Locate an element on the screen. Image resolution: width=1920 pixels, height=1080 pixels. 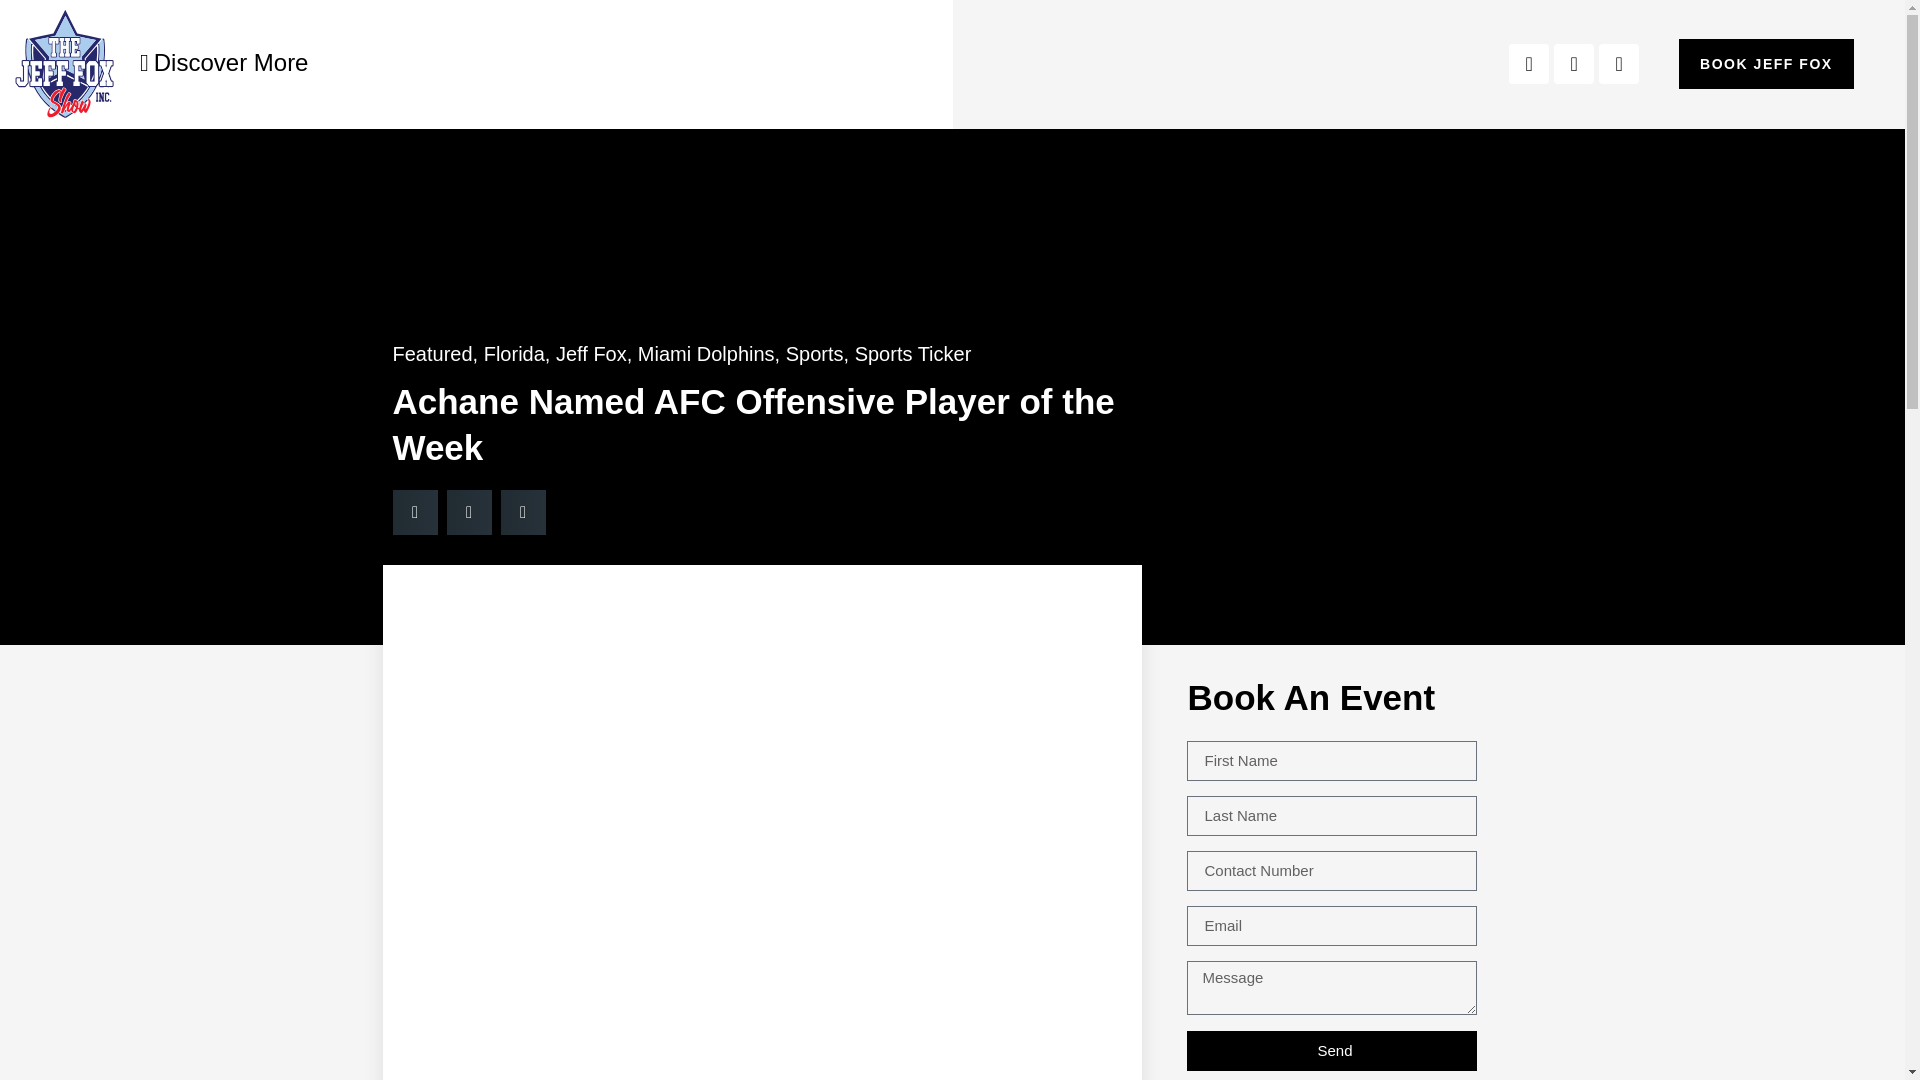
Discover More is located at coordinates (224, 62).